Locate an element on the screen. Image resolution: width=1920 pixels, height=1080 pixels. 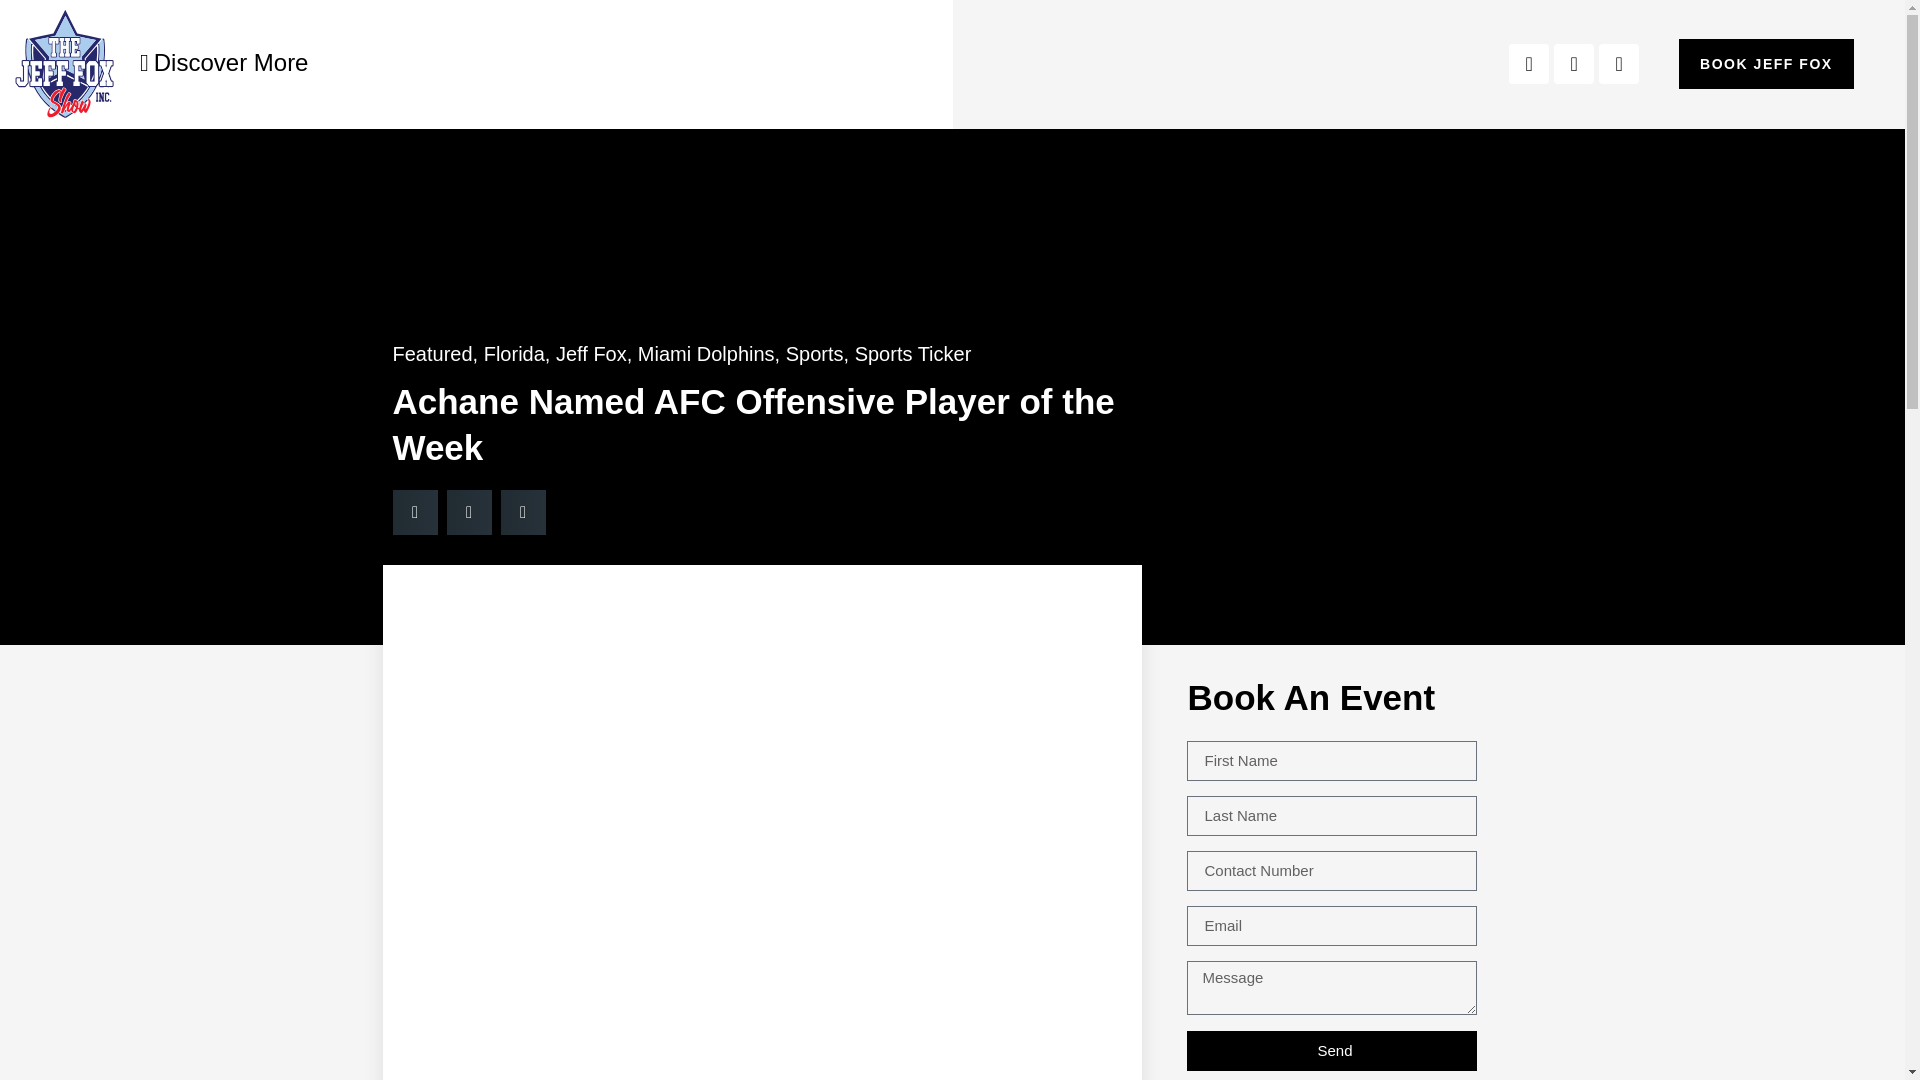
Discover More is located at coordinates (224, 62).